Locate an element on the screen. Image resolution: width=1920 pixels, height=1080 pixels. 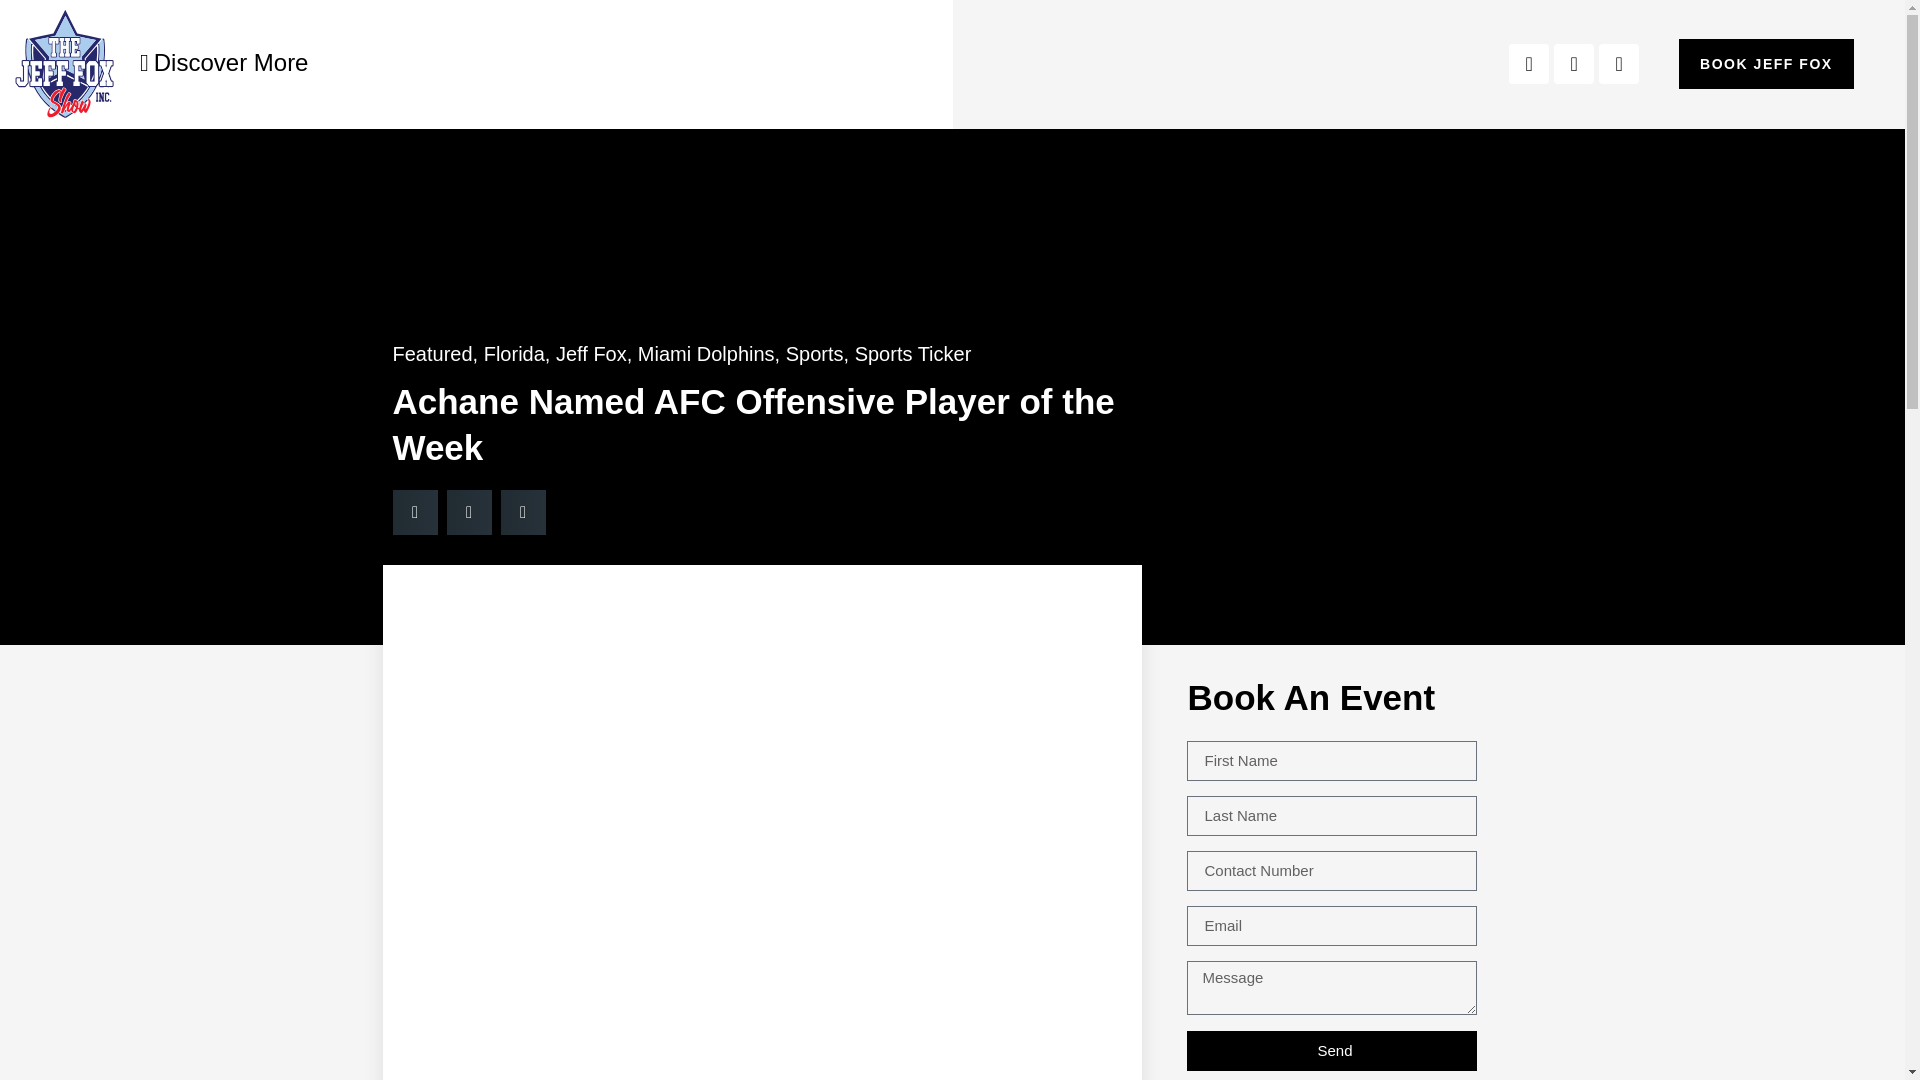
Discover More is located at coordinates (224, 62).